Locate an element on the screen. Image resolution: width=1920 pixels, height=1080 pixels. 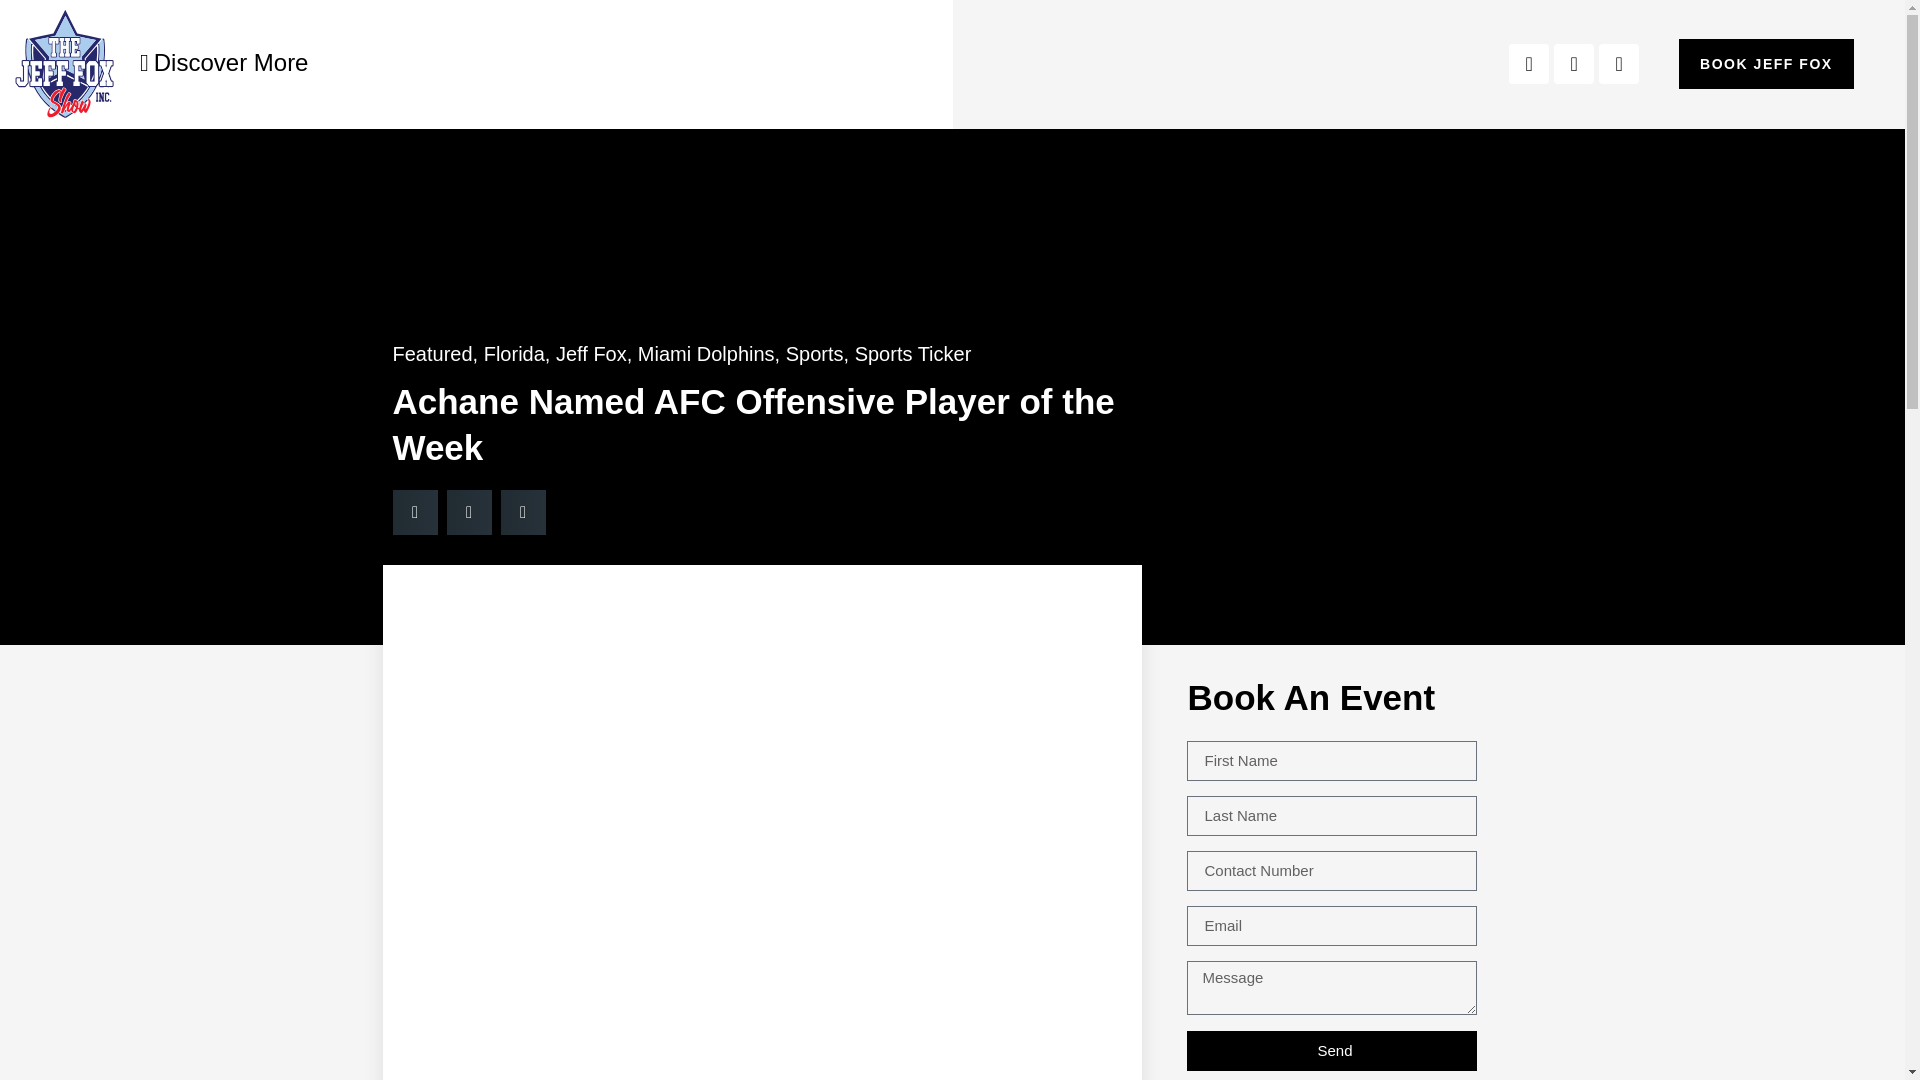
Discover More is located at coordinates (224, 62).